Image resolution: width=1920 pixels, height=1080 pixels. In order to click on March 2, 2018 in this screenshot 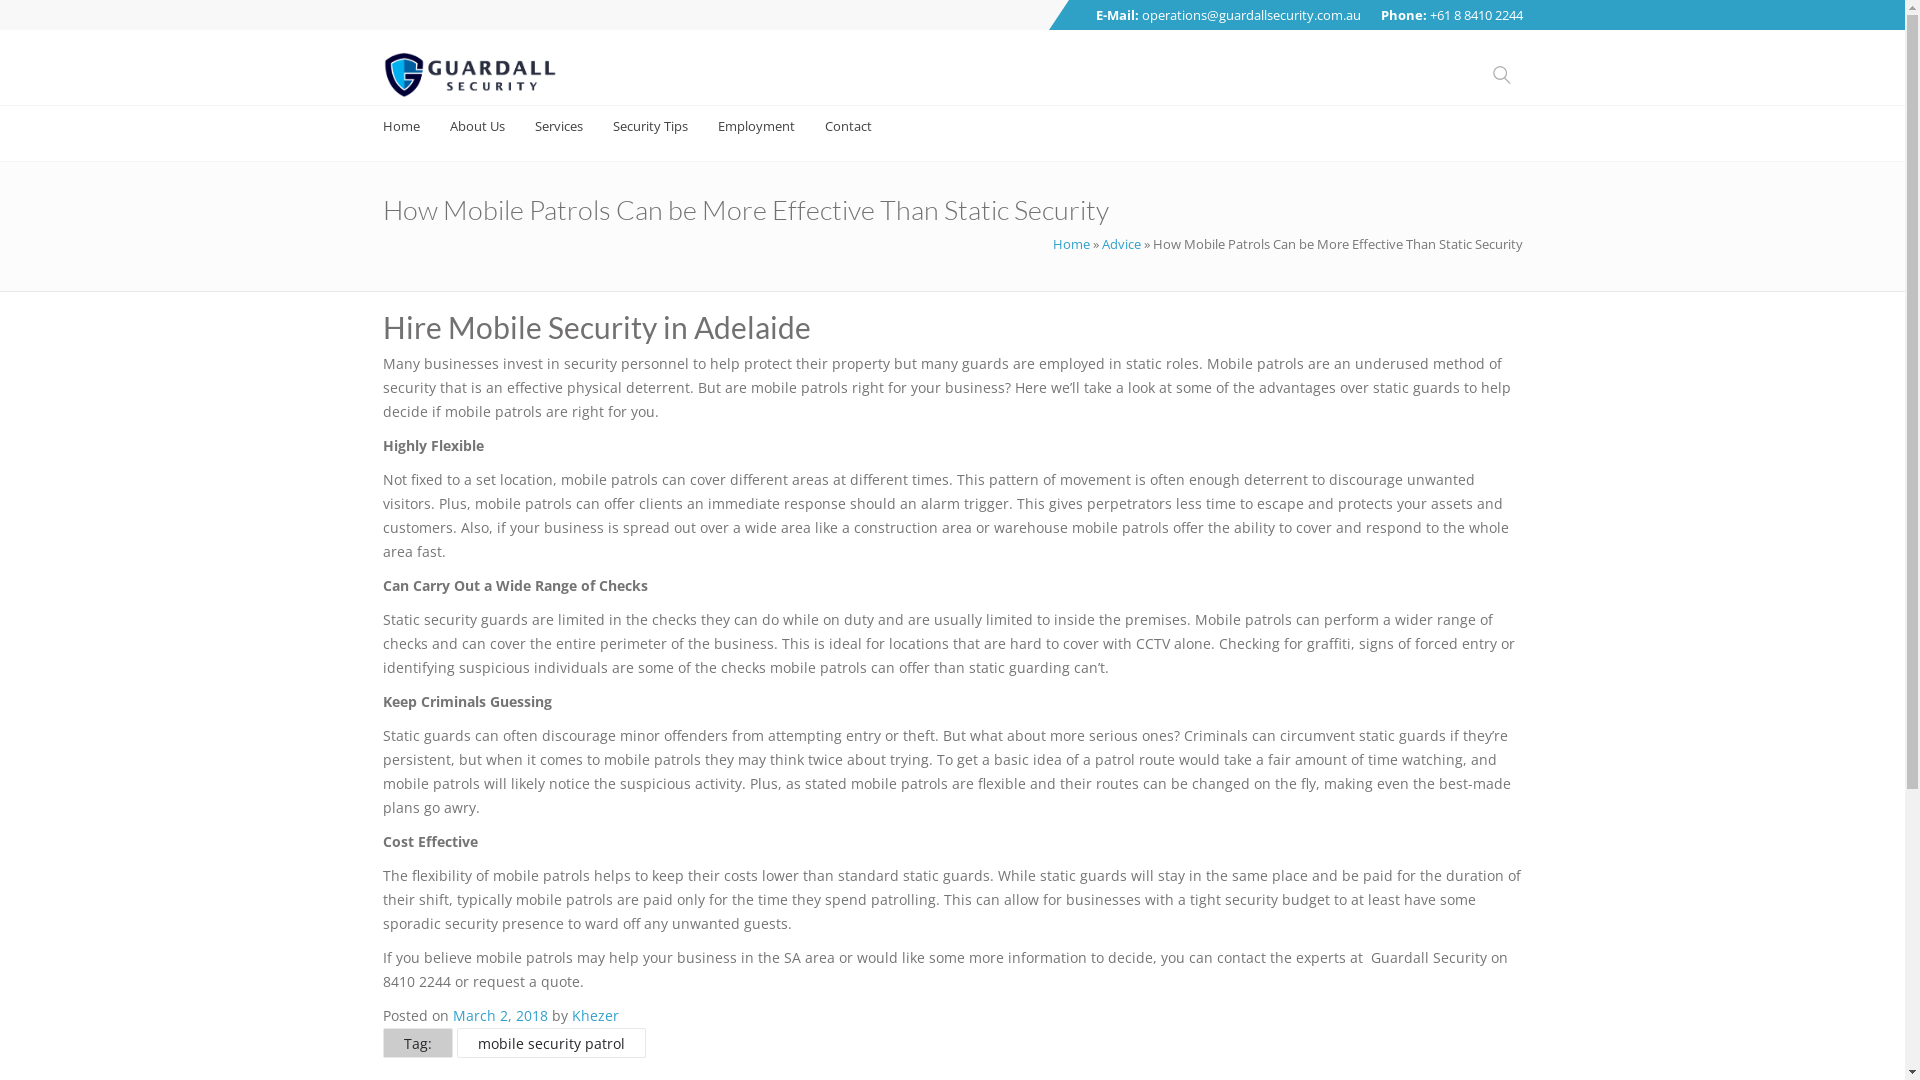, I will do `click(500, 1016)`.